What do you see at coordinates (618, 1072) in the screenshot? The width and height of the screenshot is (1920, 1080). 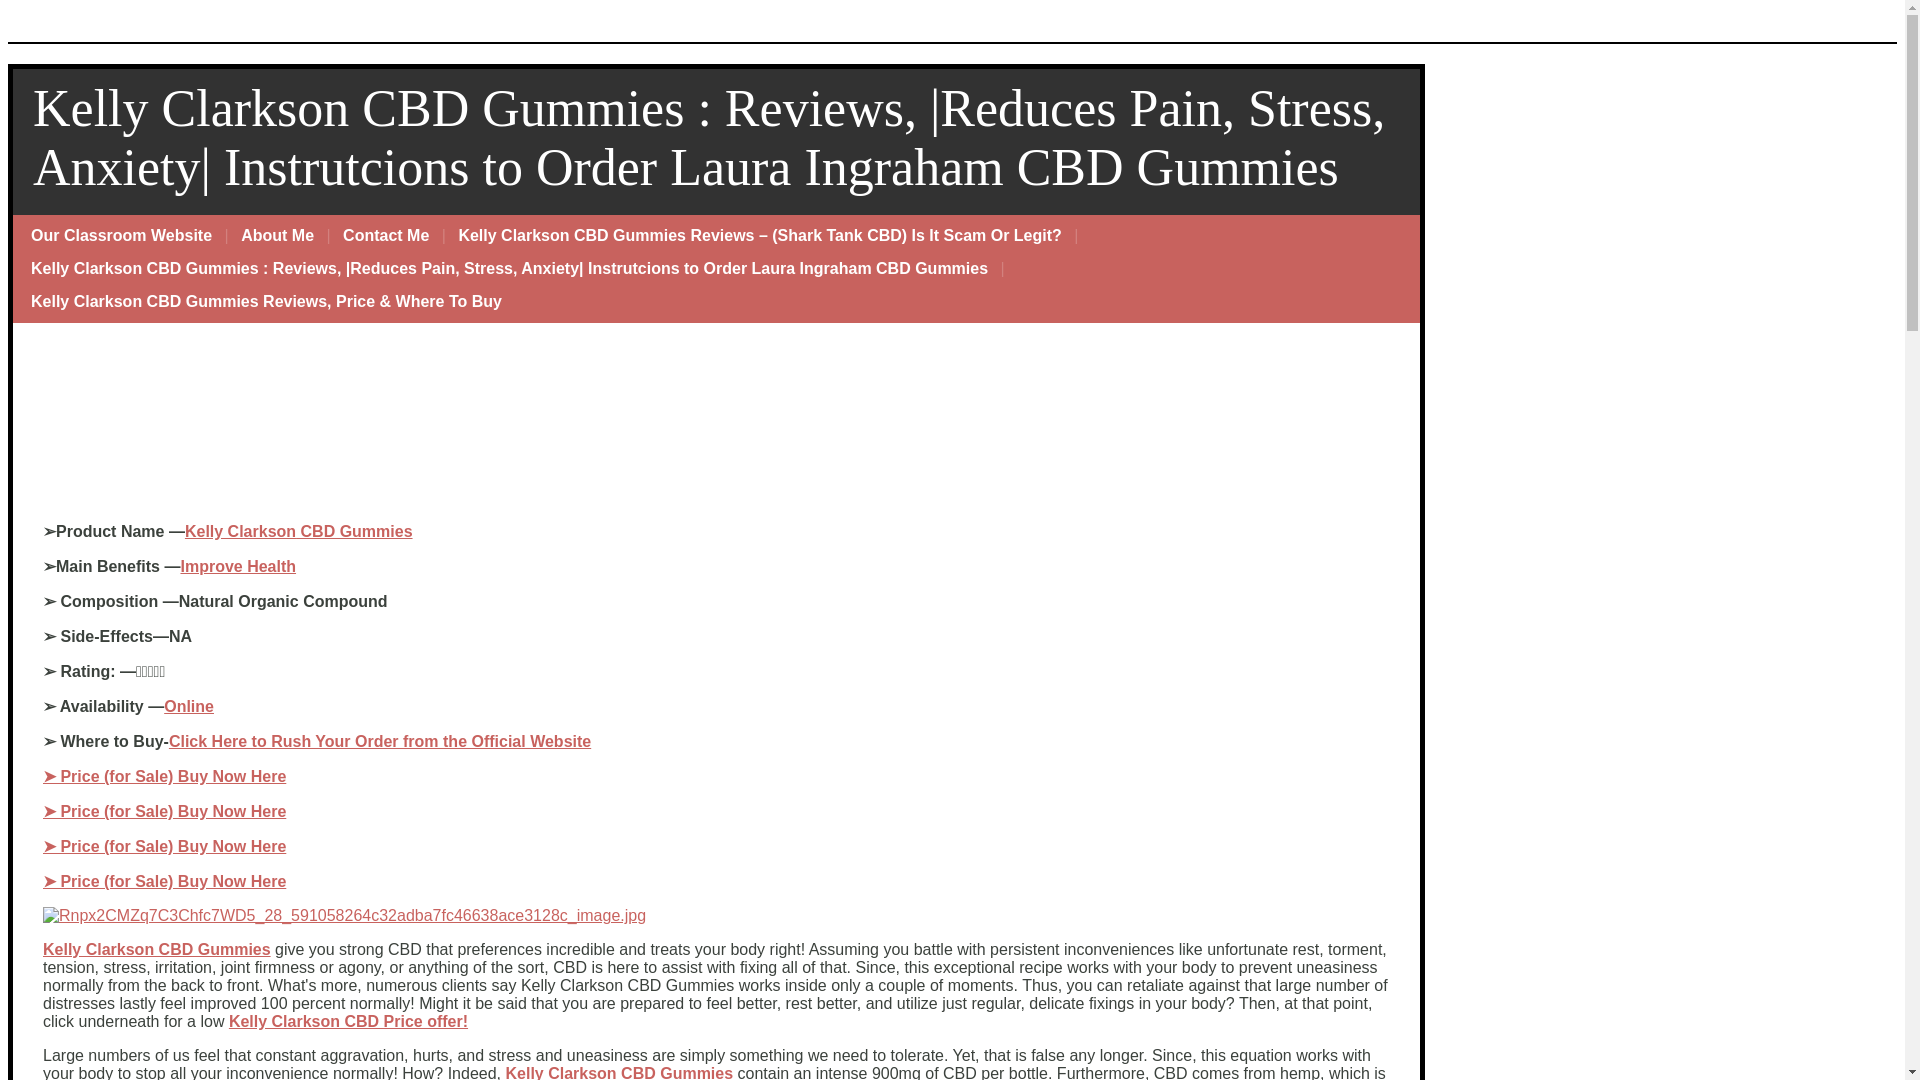 I see `Kelly Clarkson CBD Gummies` at bounding box center [618, 1072].